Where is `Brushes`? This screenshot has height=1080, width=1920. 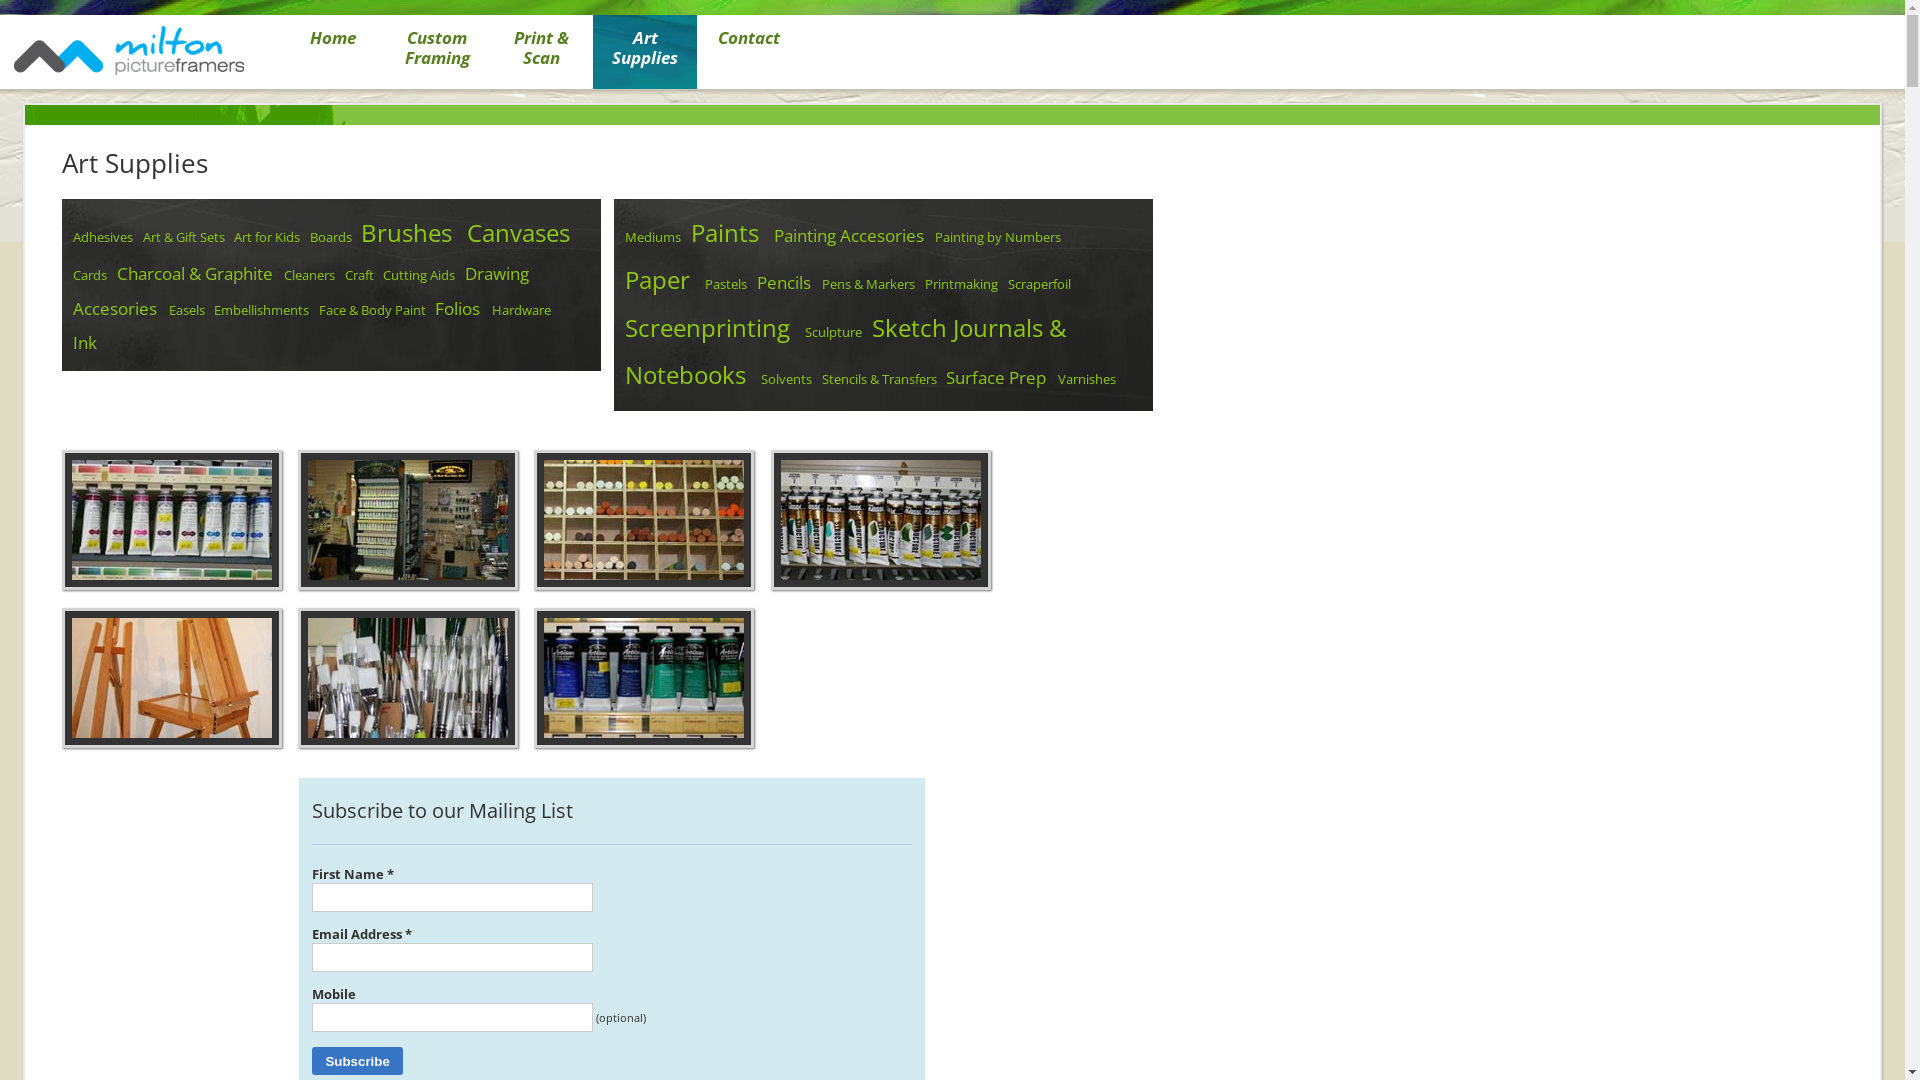
Brushes is located at coordinates (406, 233).